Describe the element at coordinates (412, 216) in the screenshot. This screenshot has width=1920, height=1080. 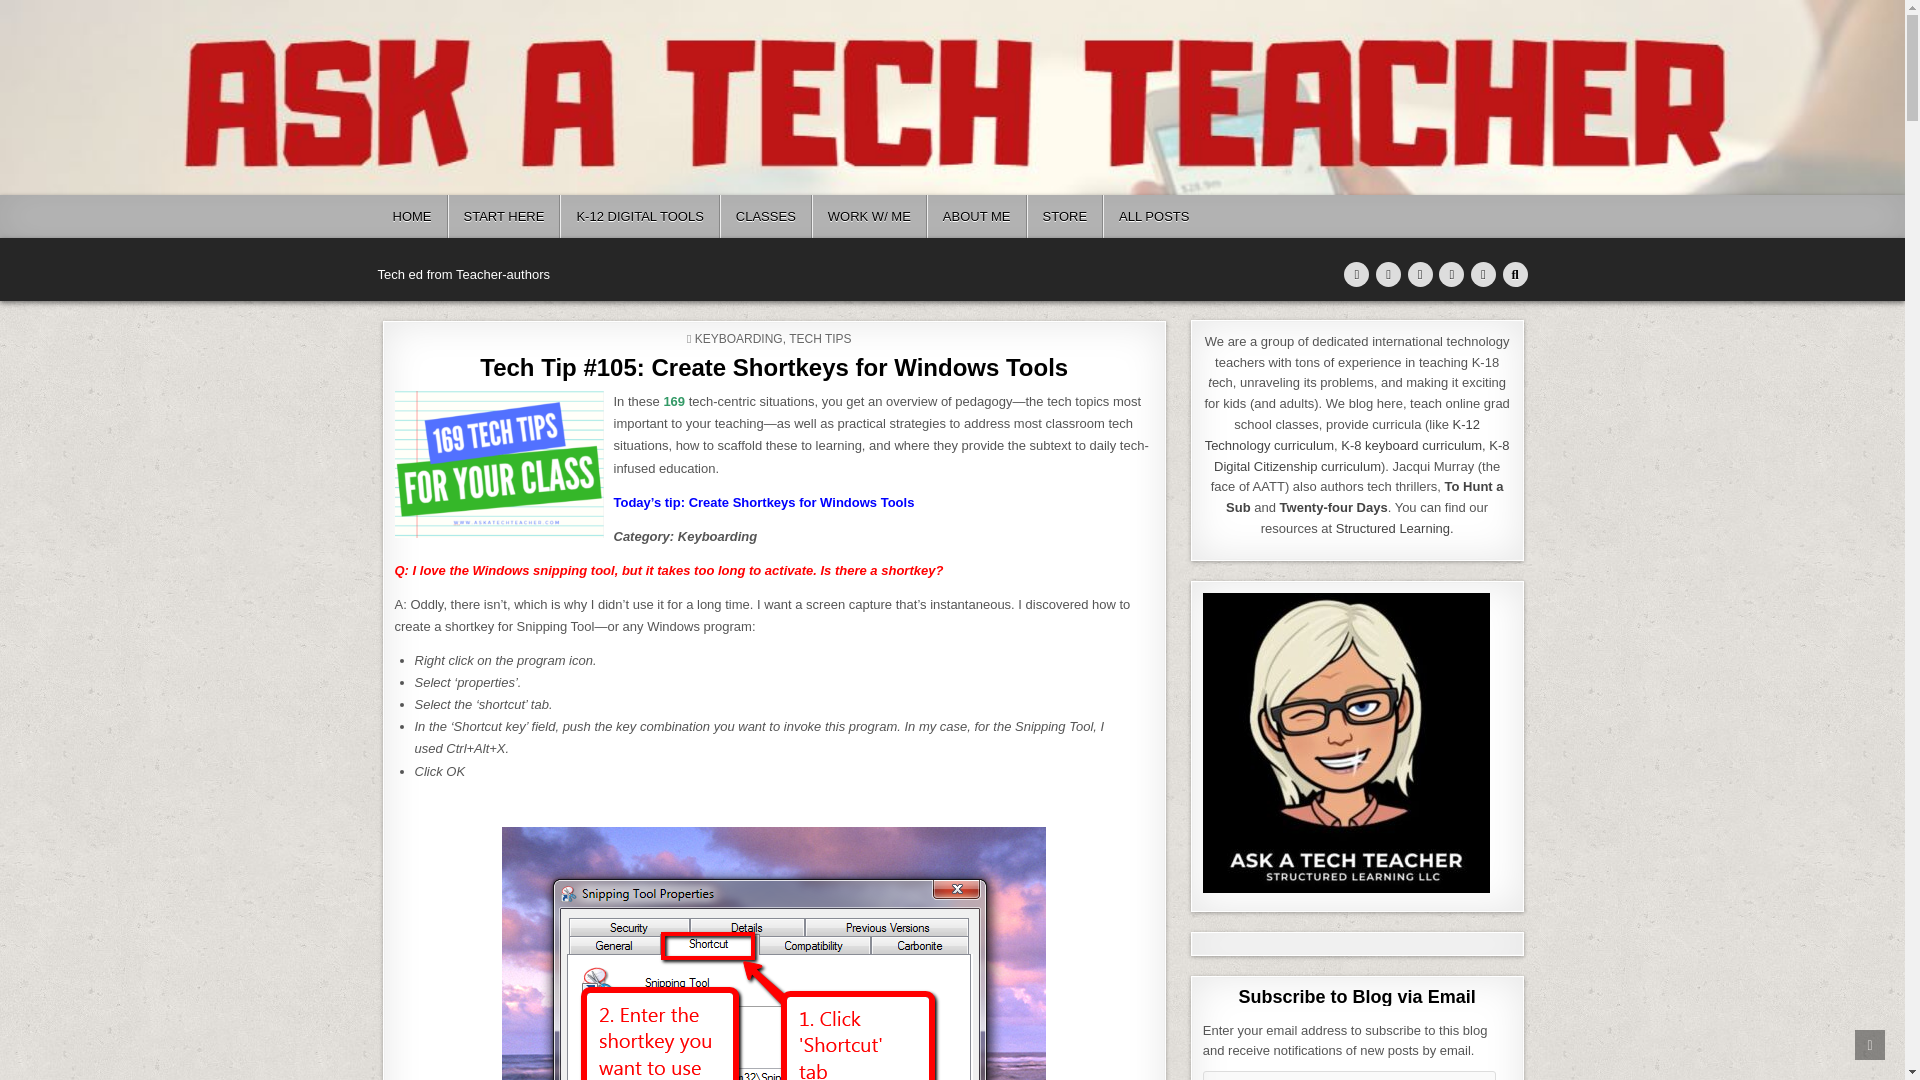
I see `HOME` at that location.